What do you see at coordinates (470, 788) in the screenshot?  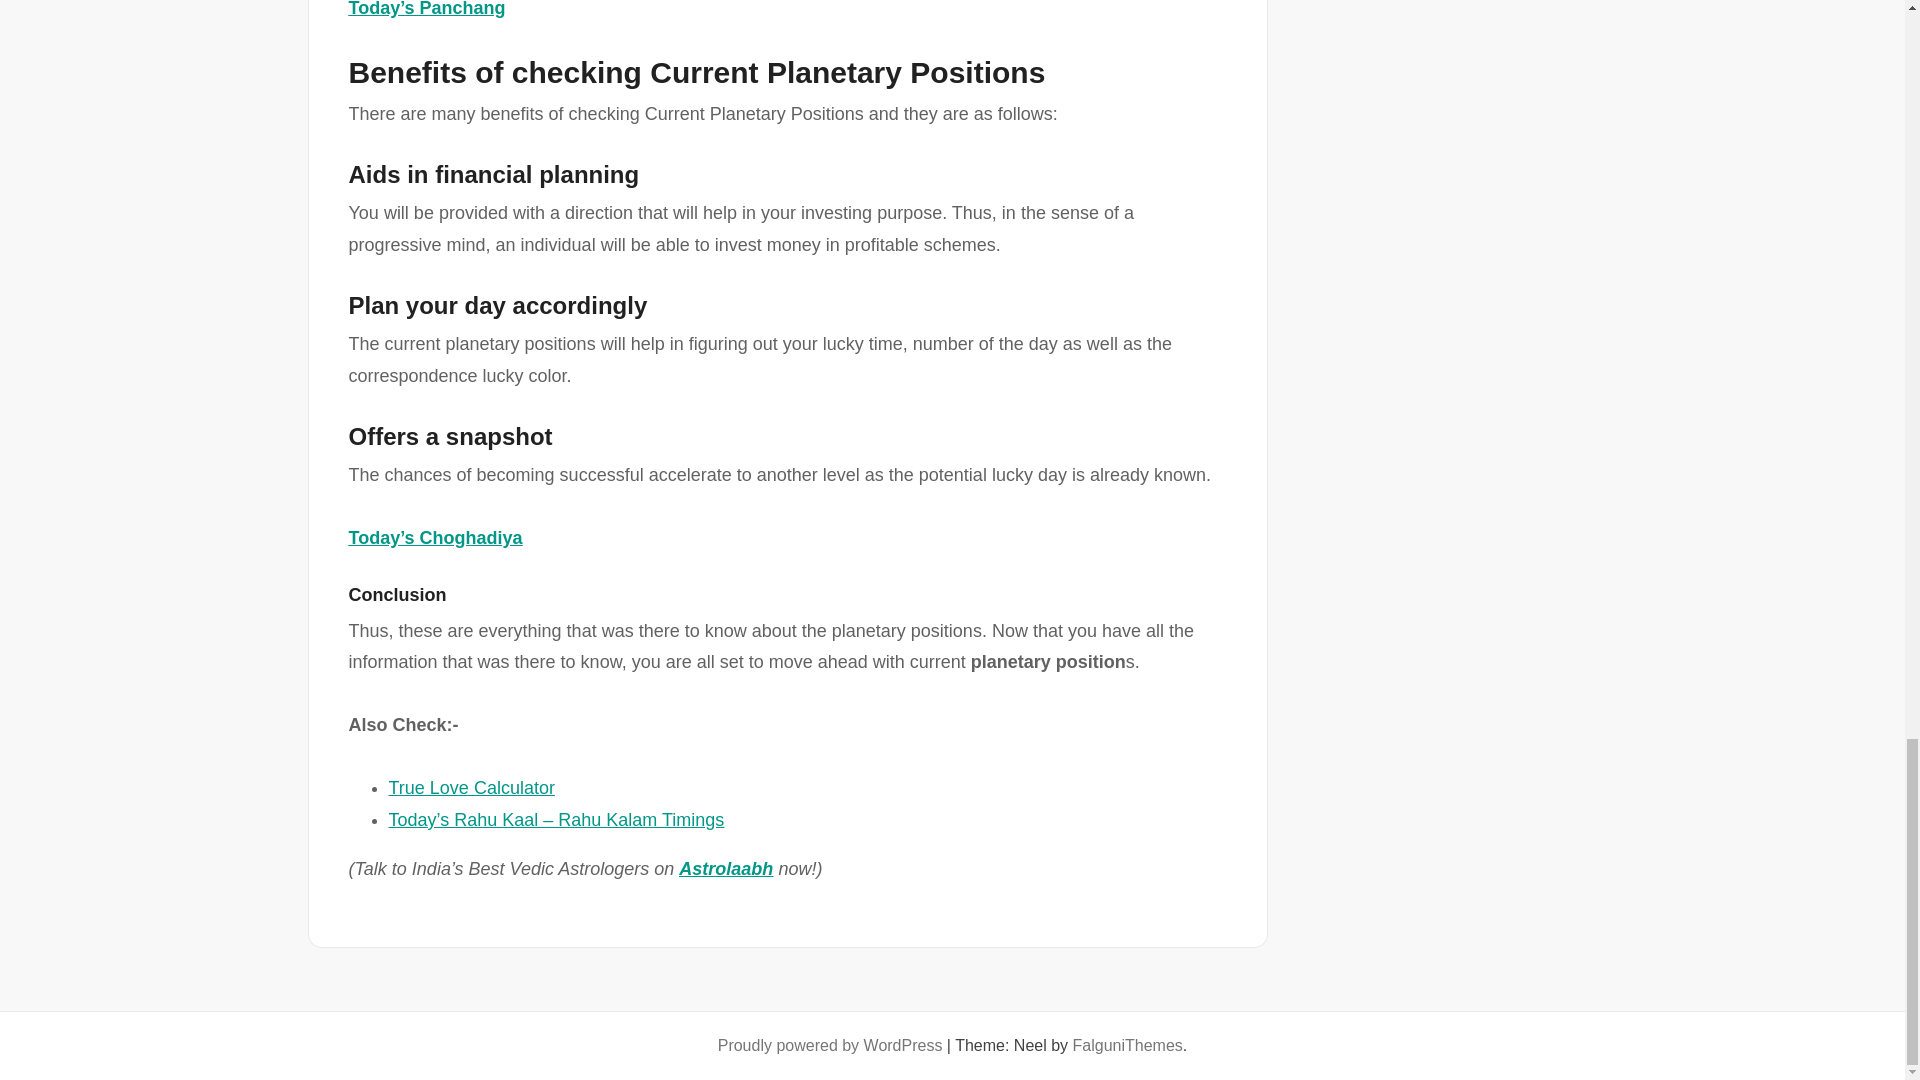 I see `True Love Calculator` at bounding box center [470, 788].